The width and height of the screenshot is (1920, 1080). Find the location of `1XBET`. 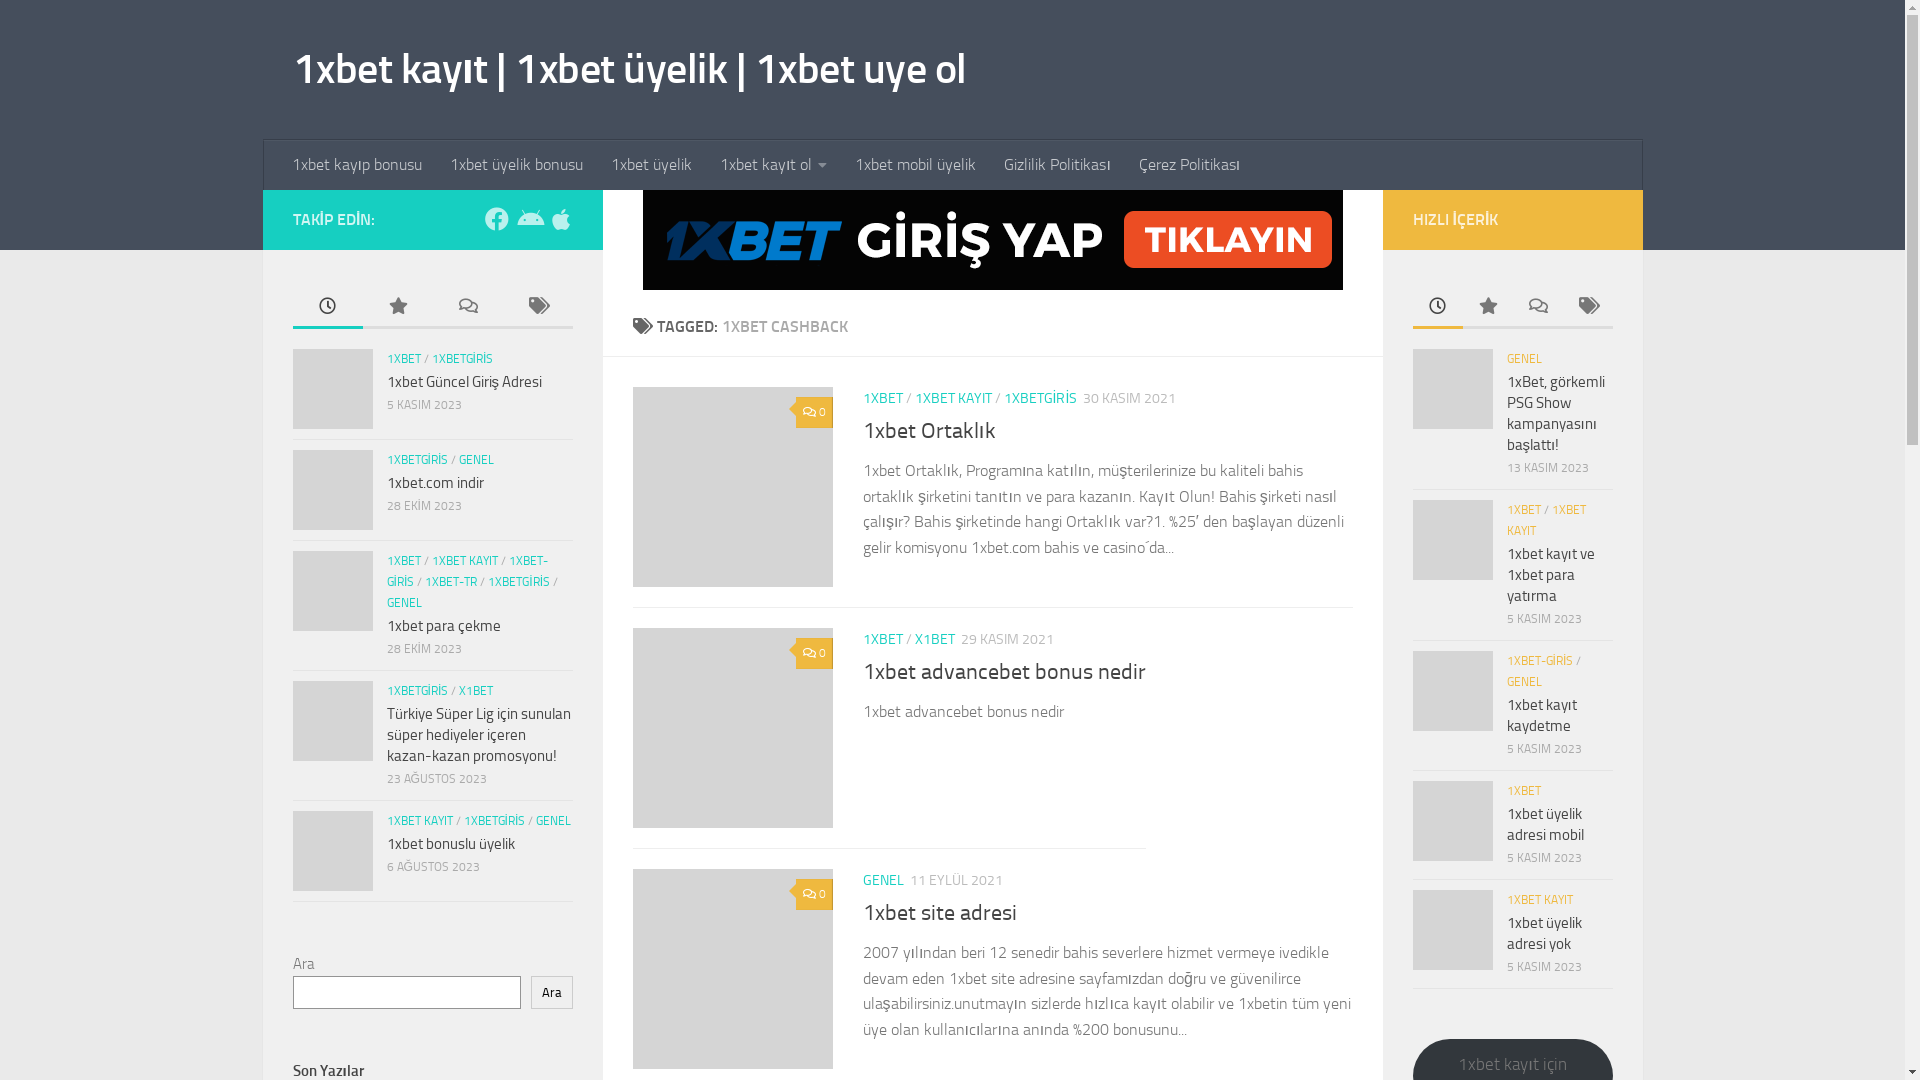

1XBET is located at coordinates (882, 398).